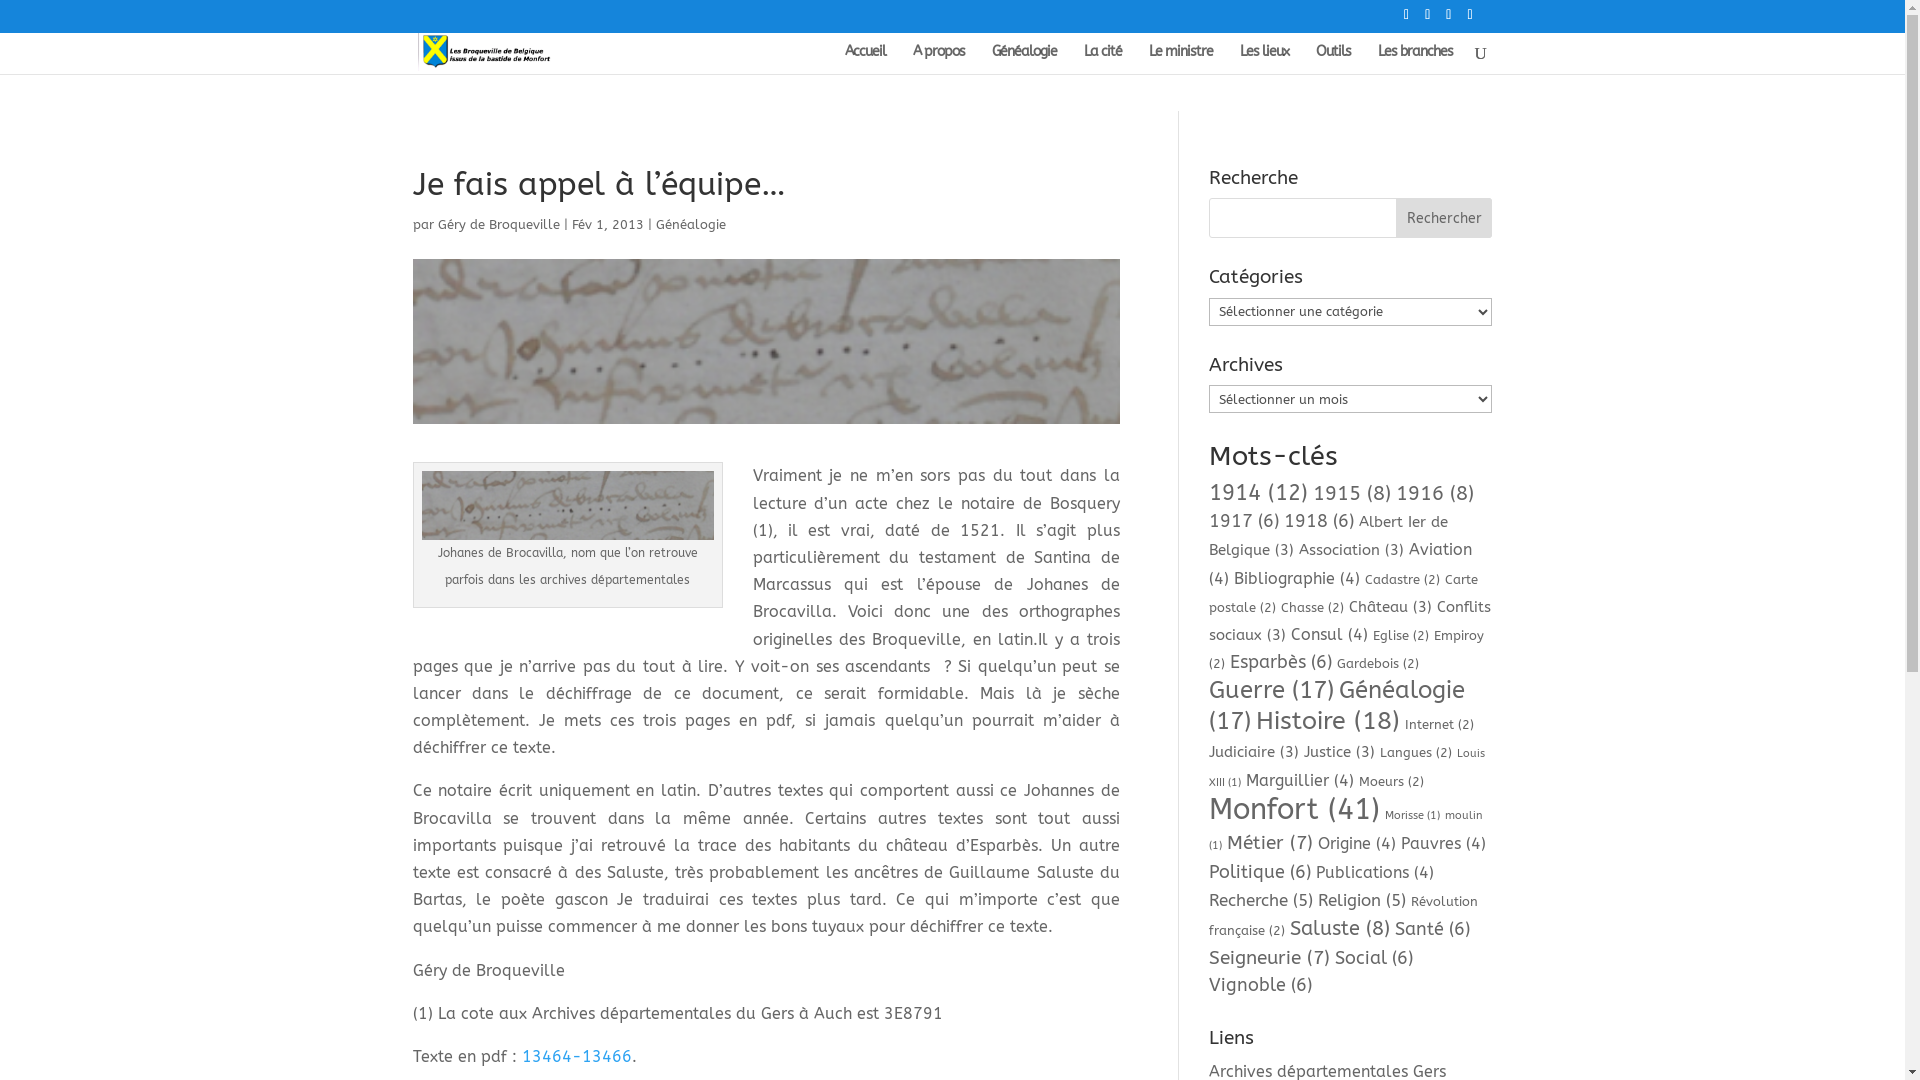 This screenshot has height=1080, width=1920. What do you see at coordinates (1330, 634) in the screenshot?
I see `Consul (4)` at bounding box center [1330, 634].